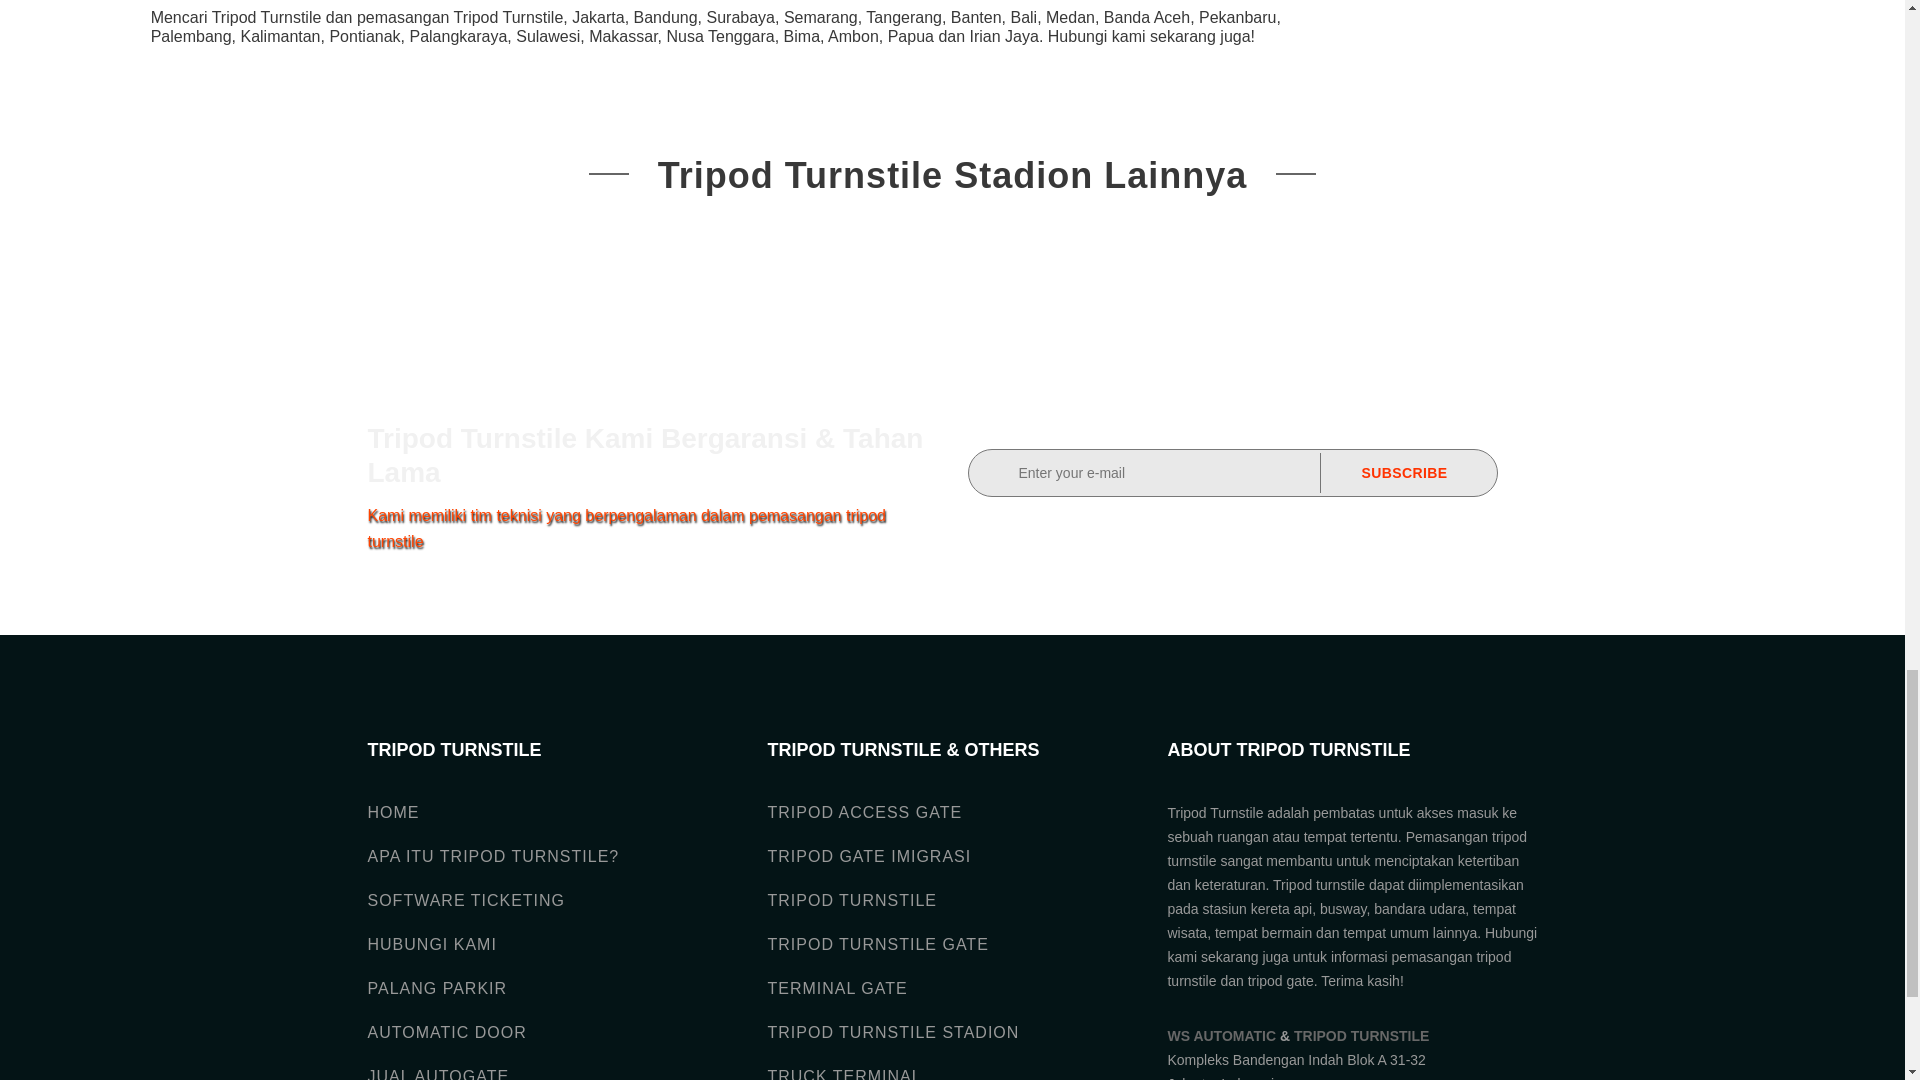 This screenshot has width=1920, height=1080. What do you see at coordinates (1147, 16) in the screenshot?
I see `Banda Aceh` at bounding box center [1147, 16].